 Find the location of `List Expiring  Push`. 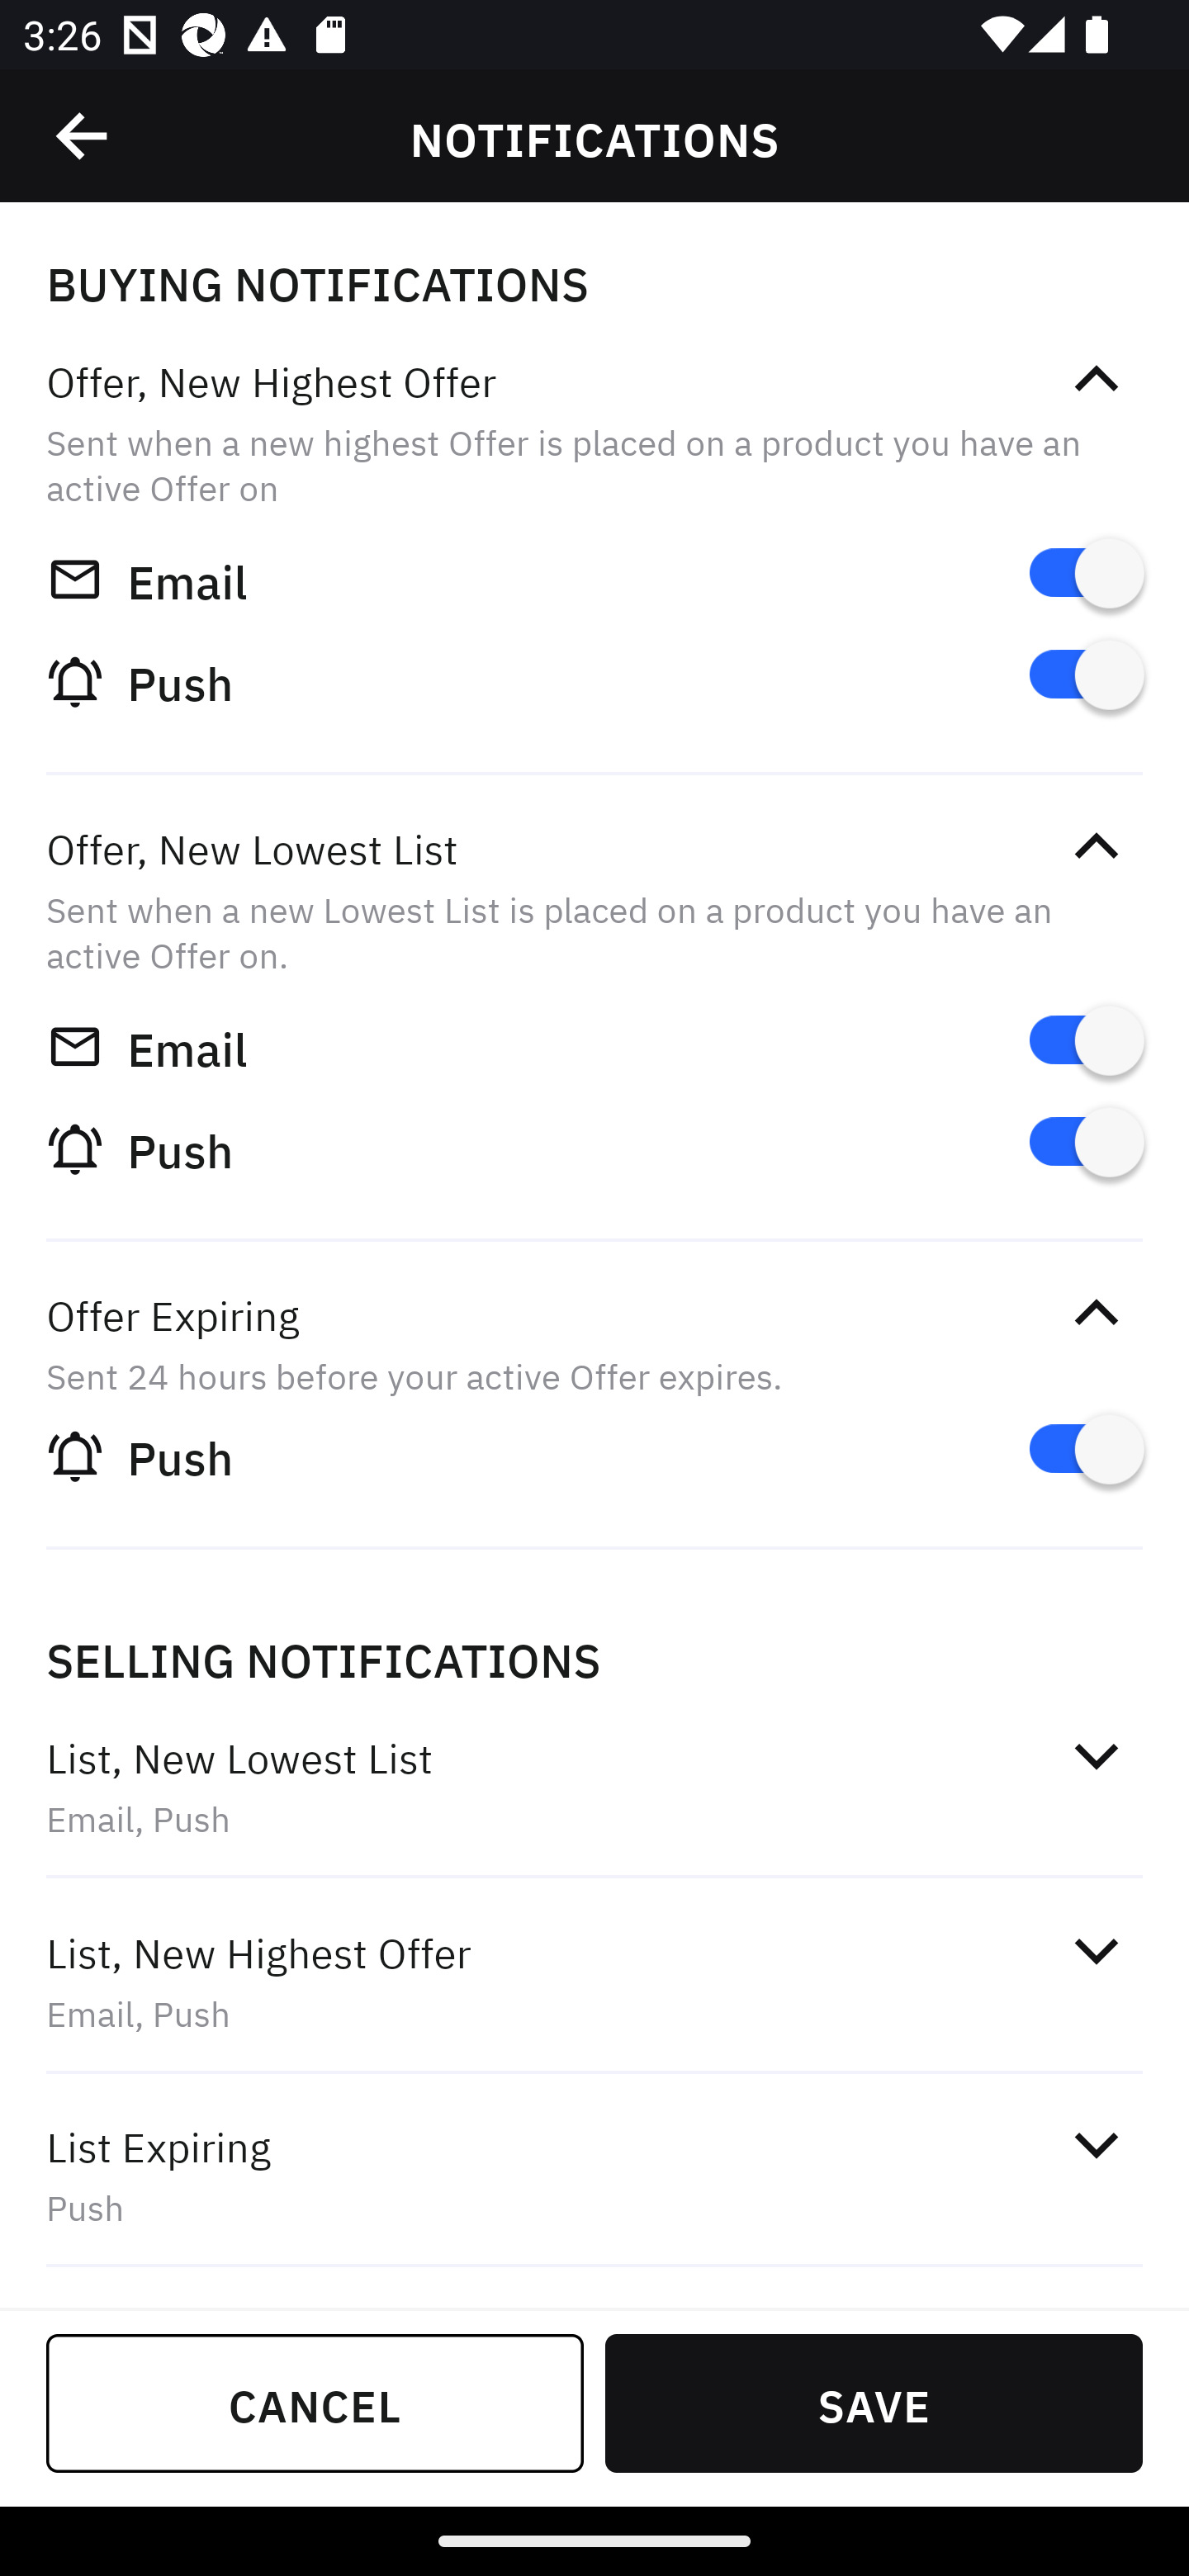

List Expiring  Push is located at coordinates (594, 2175).